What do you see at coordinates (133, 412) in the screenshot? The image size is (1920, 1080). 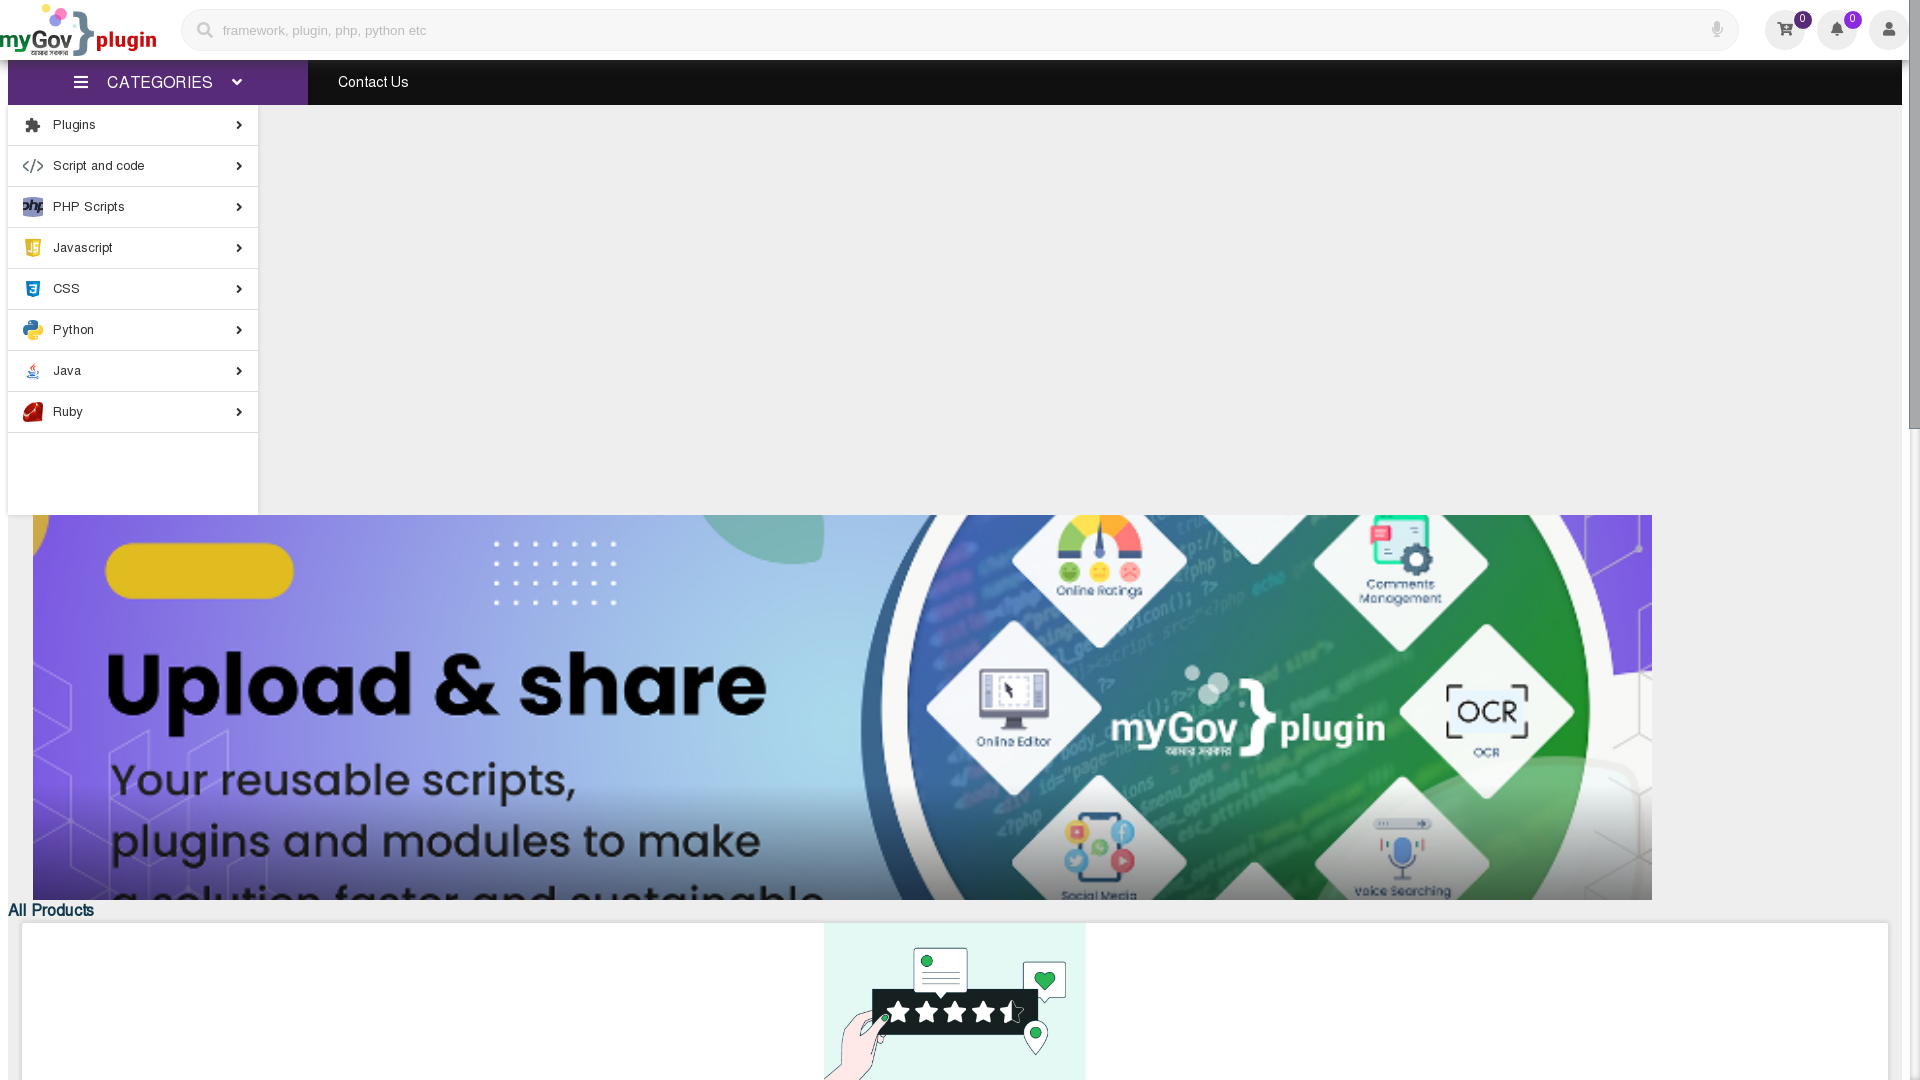 I see `Ruby` at bounding box center [133, 412].